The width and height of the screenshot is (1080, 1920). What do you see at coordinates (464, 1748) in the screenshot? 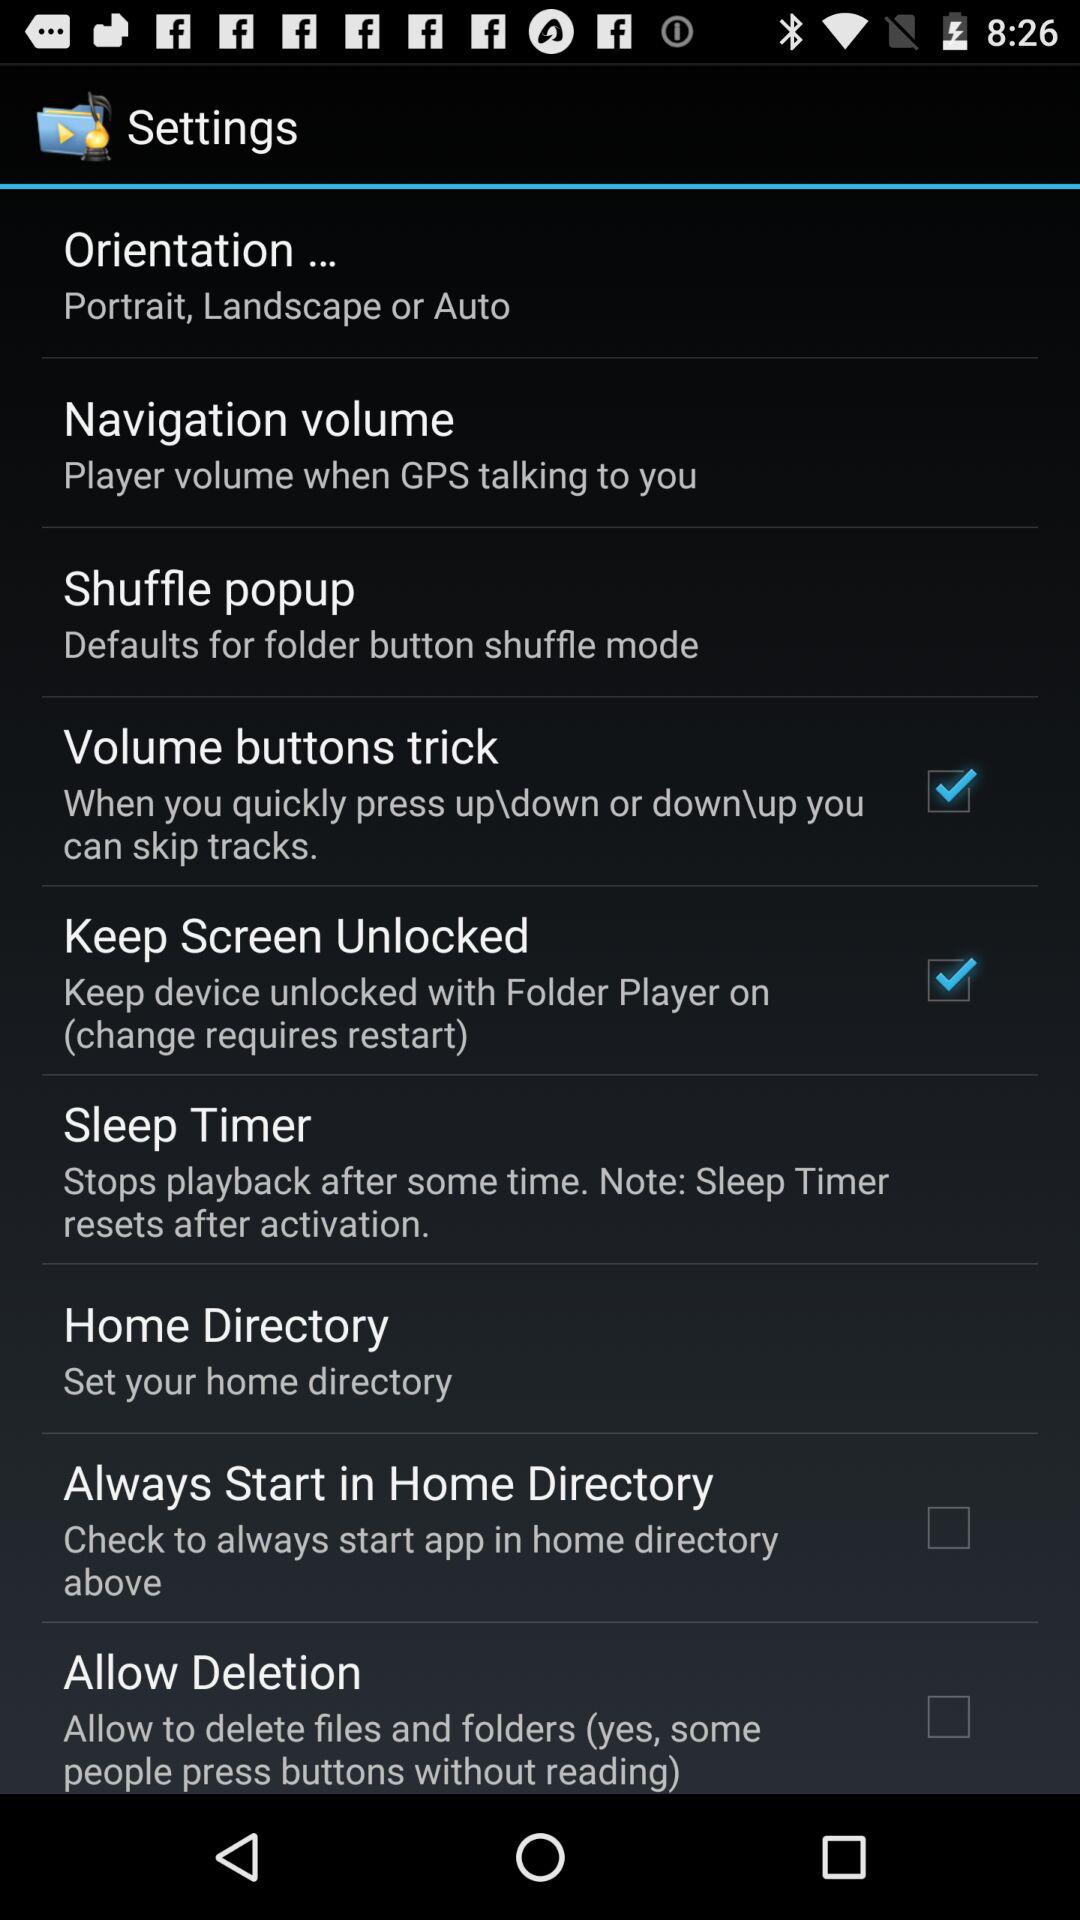
I see `jump until the allow to delete` at bounding box center [464, 1748].